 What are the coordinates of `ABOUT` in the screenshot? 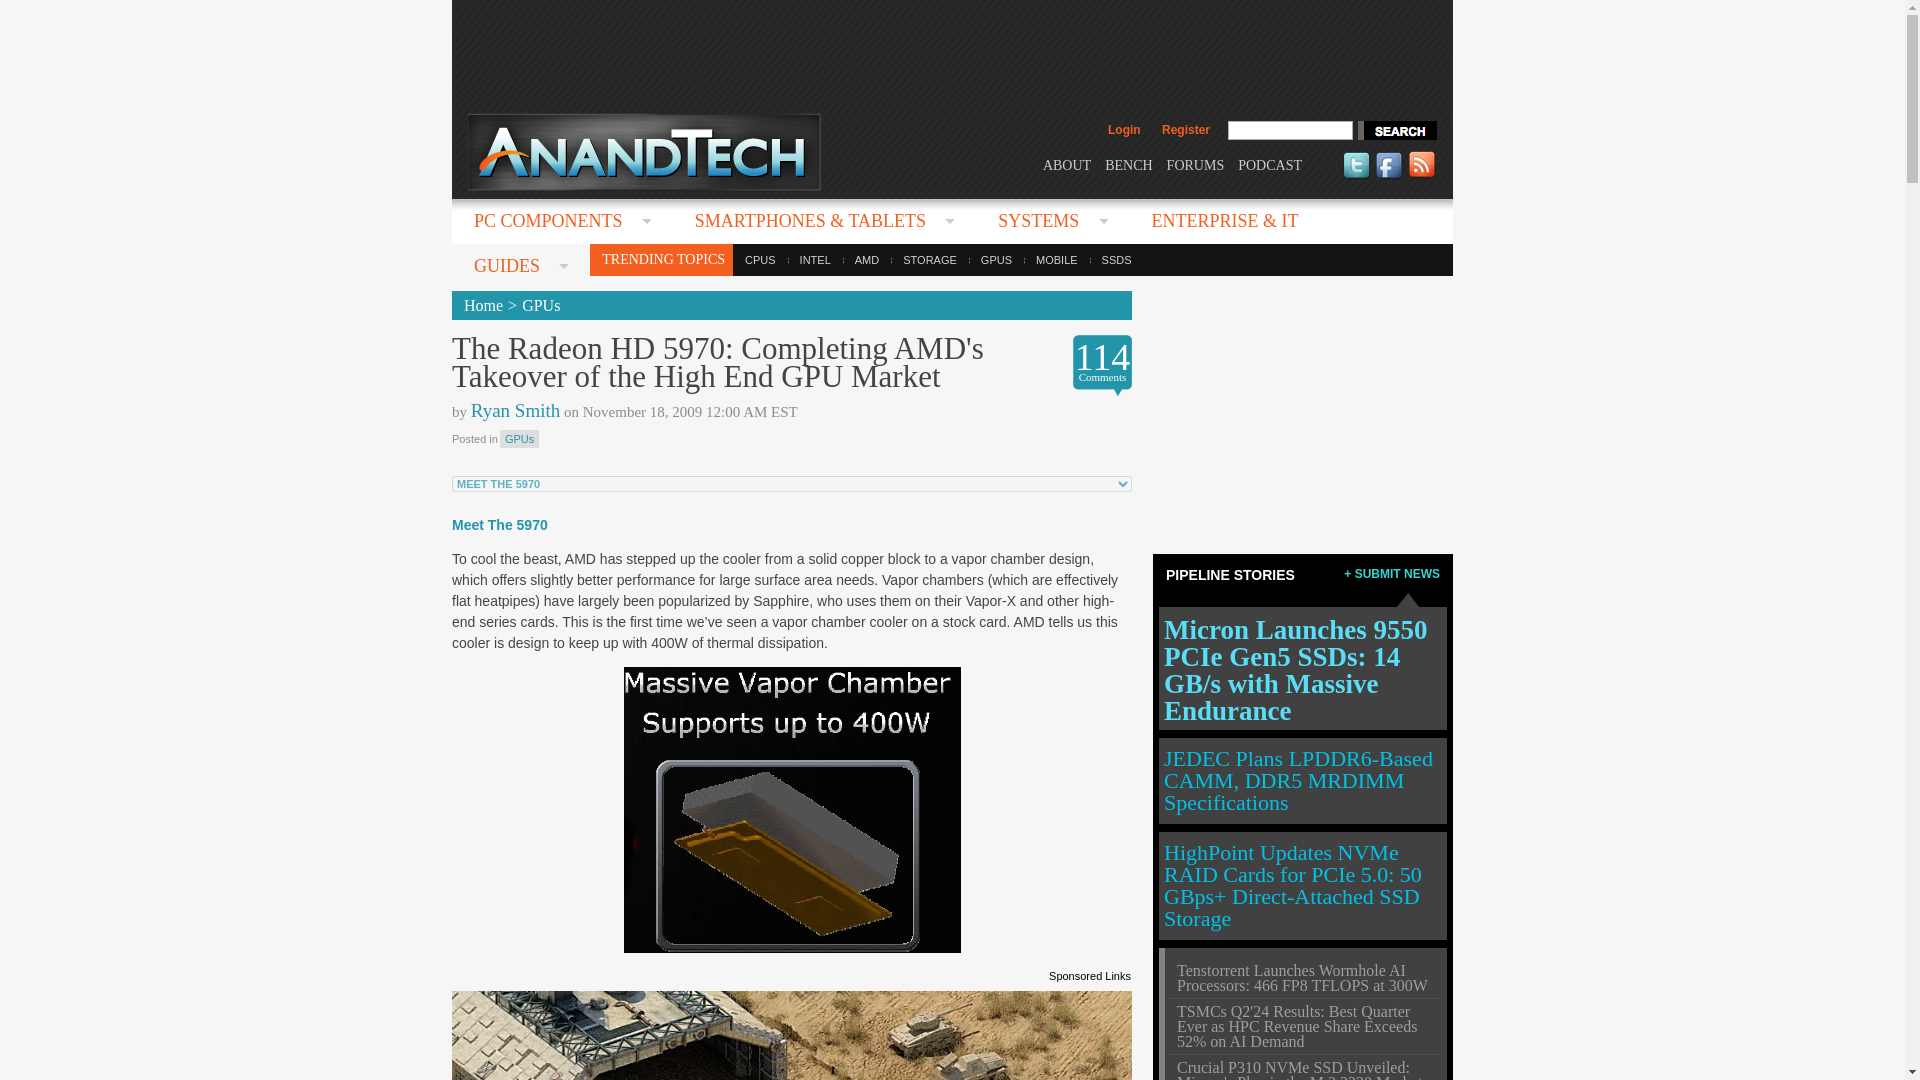 It's located at (1066, 164).